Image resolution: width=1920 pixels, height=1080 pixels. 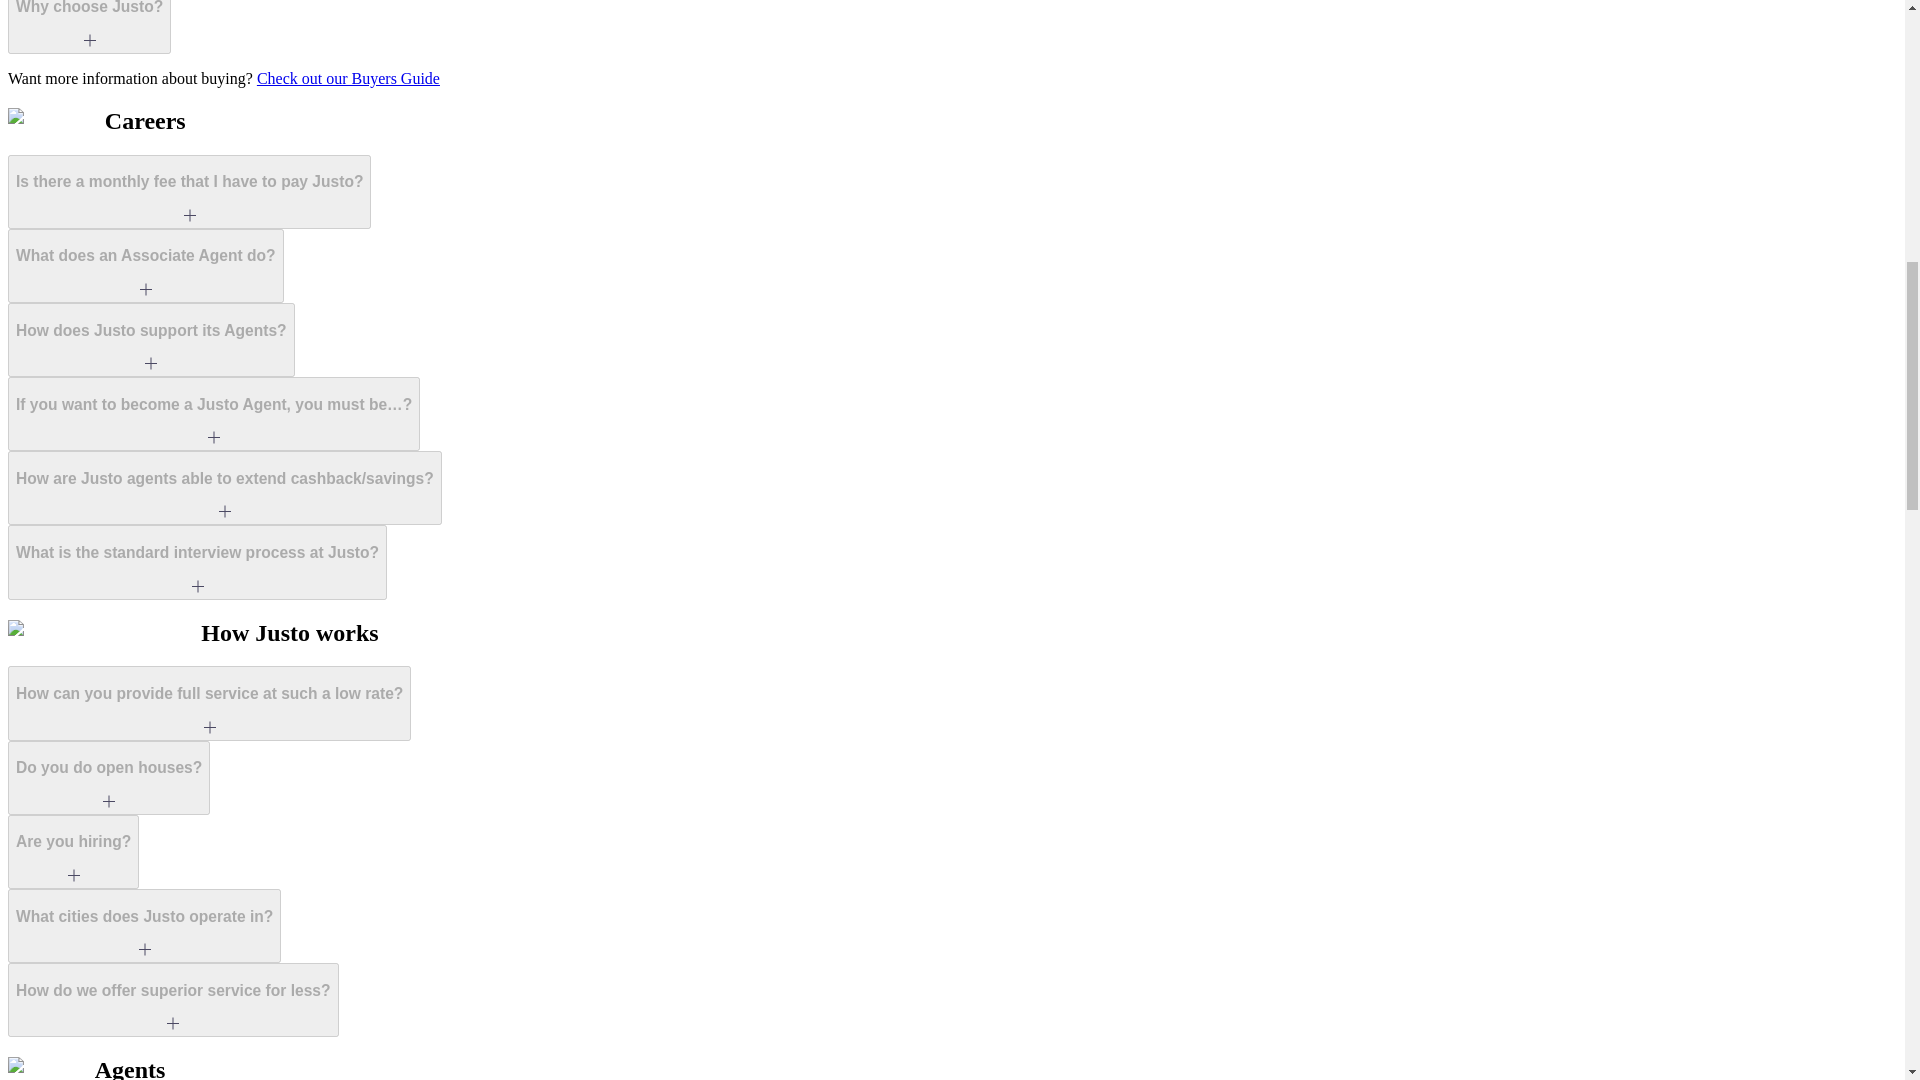 What do you see at coordinates (197, 562) in the screenshot?
I see `What is the standard interview process at Justo?` at bounding box center [197, 562].